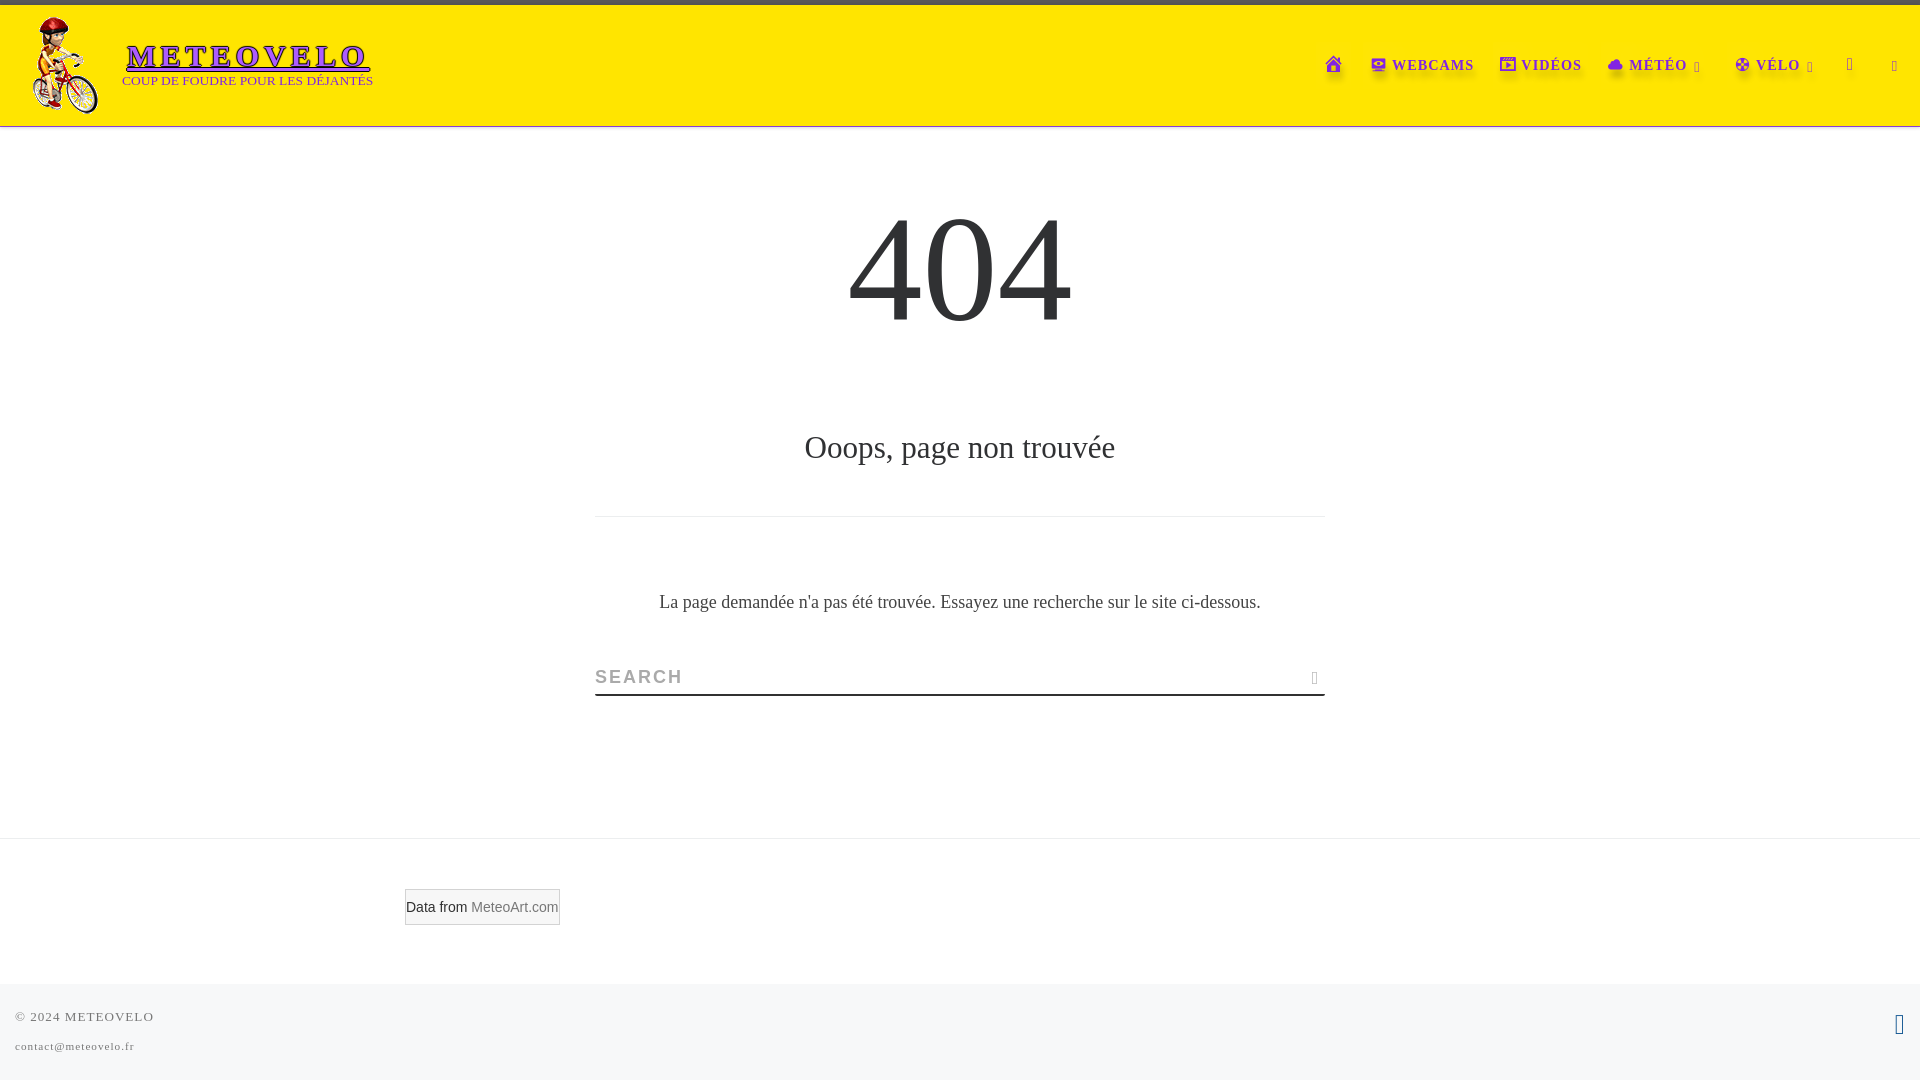 The image size is (1920, 1080). What do you see at coordinates (248, 56) in the screenshot?
I see `METEOVELO` at bounding box center [248, 56].